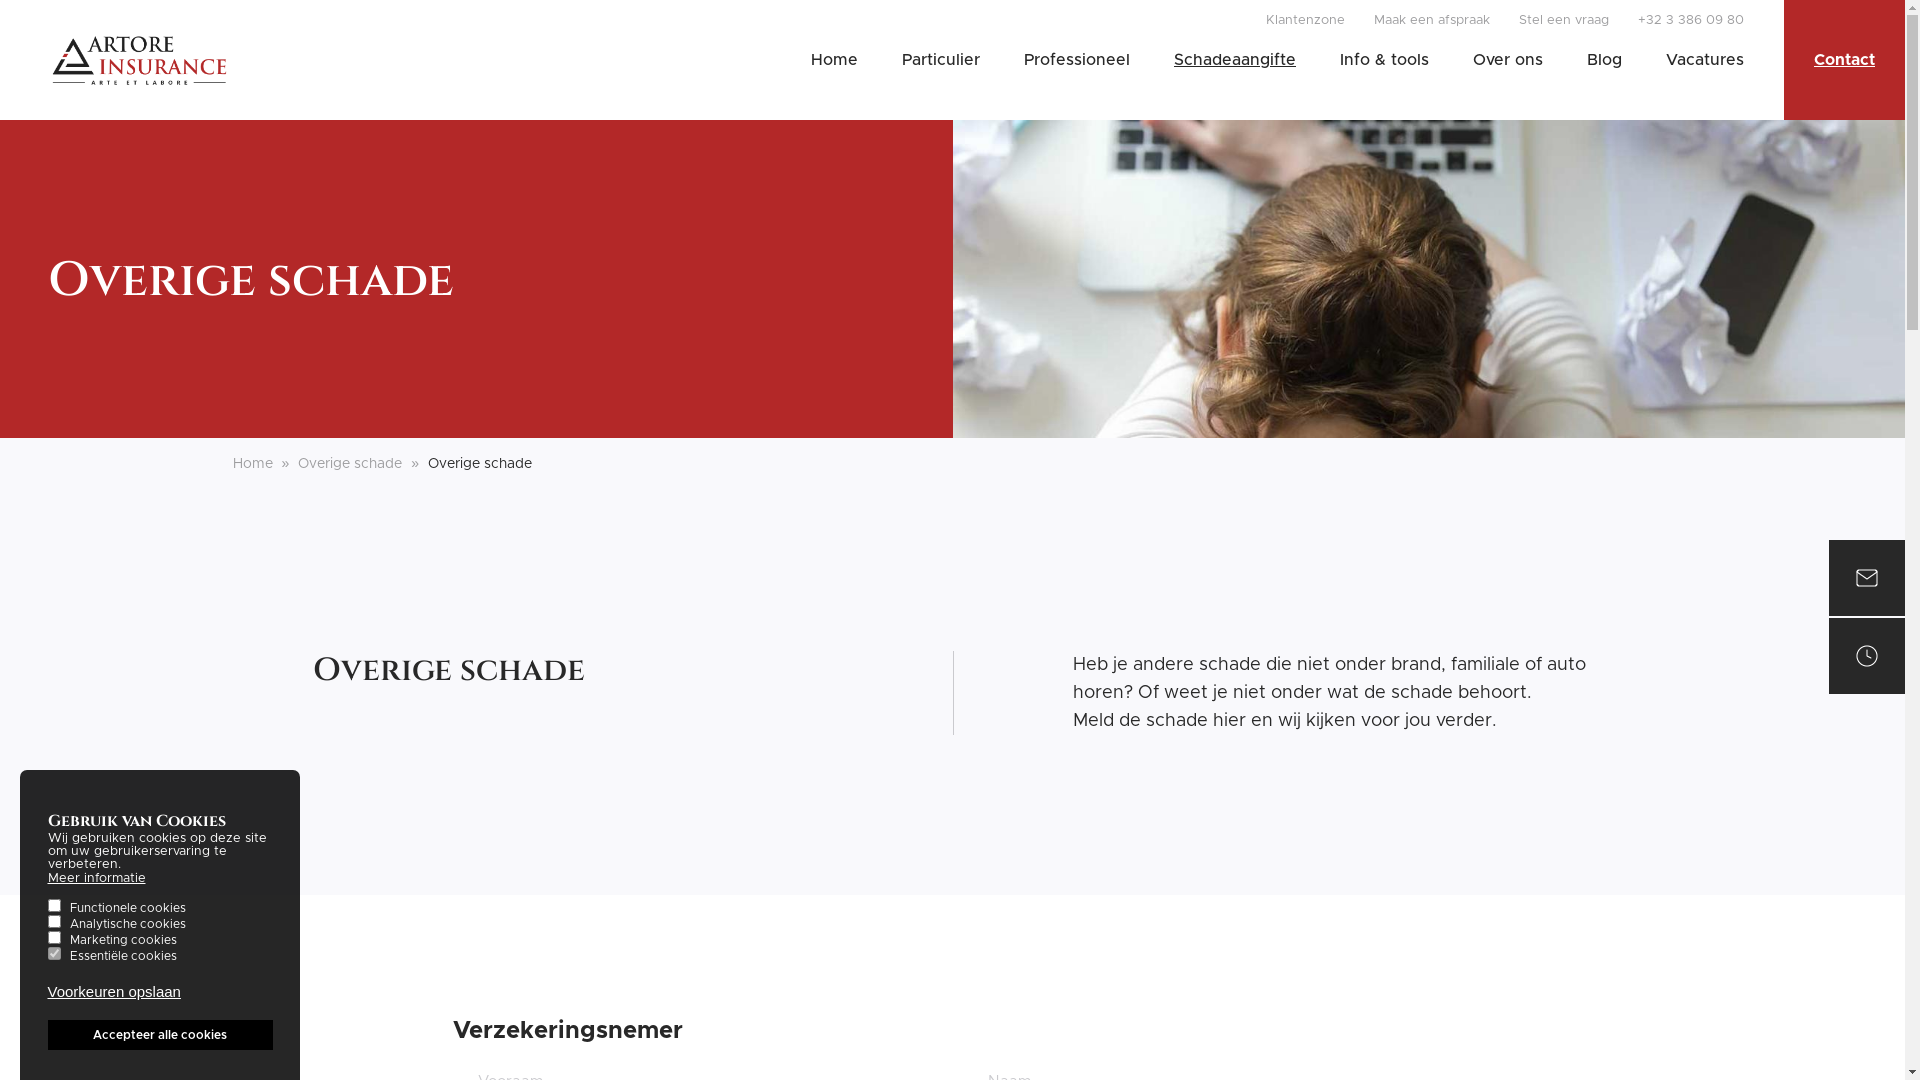  What do you see at coordinates (1844, 60) in the screenshot?
I see `Contact` at bounding box center [1844, 60].